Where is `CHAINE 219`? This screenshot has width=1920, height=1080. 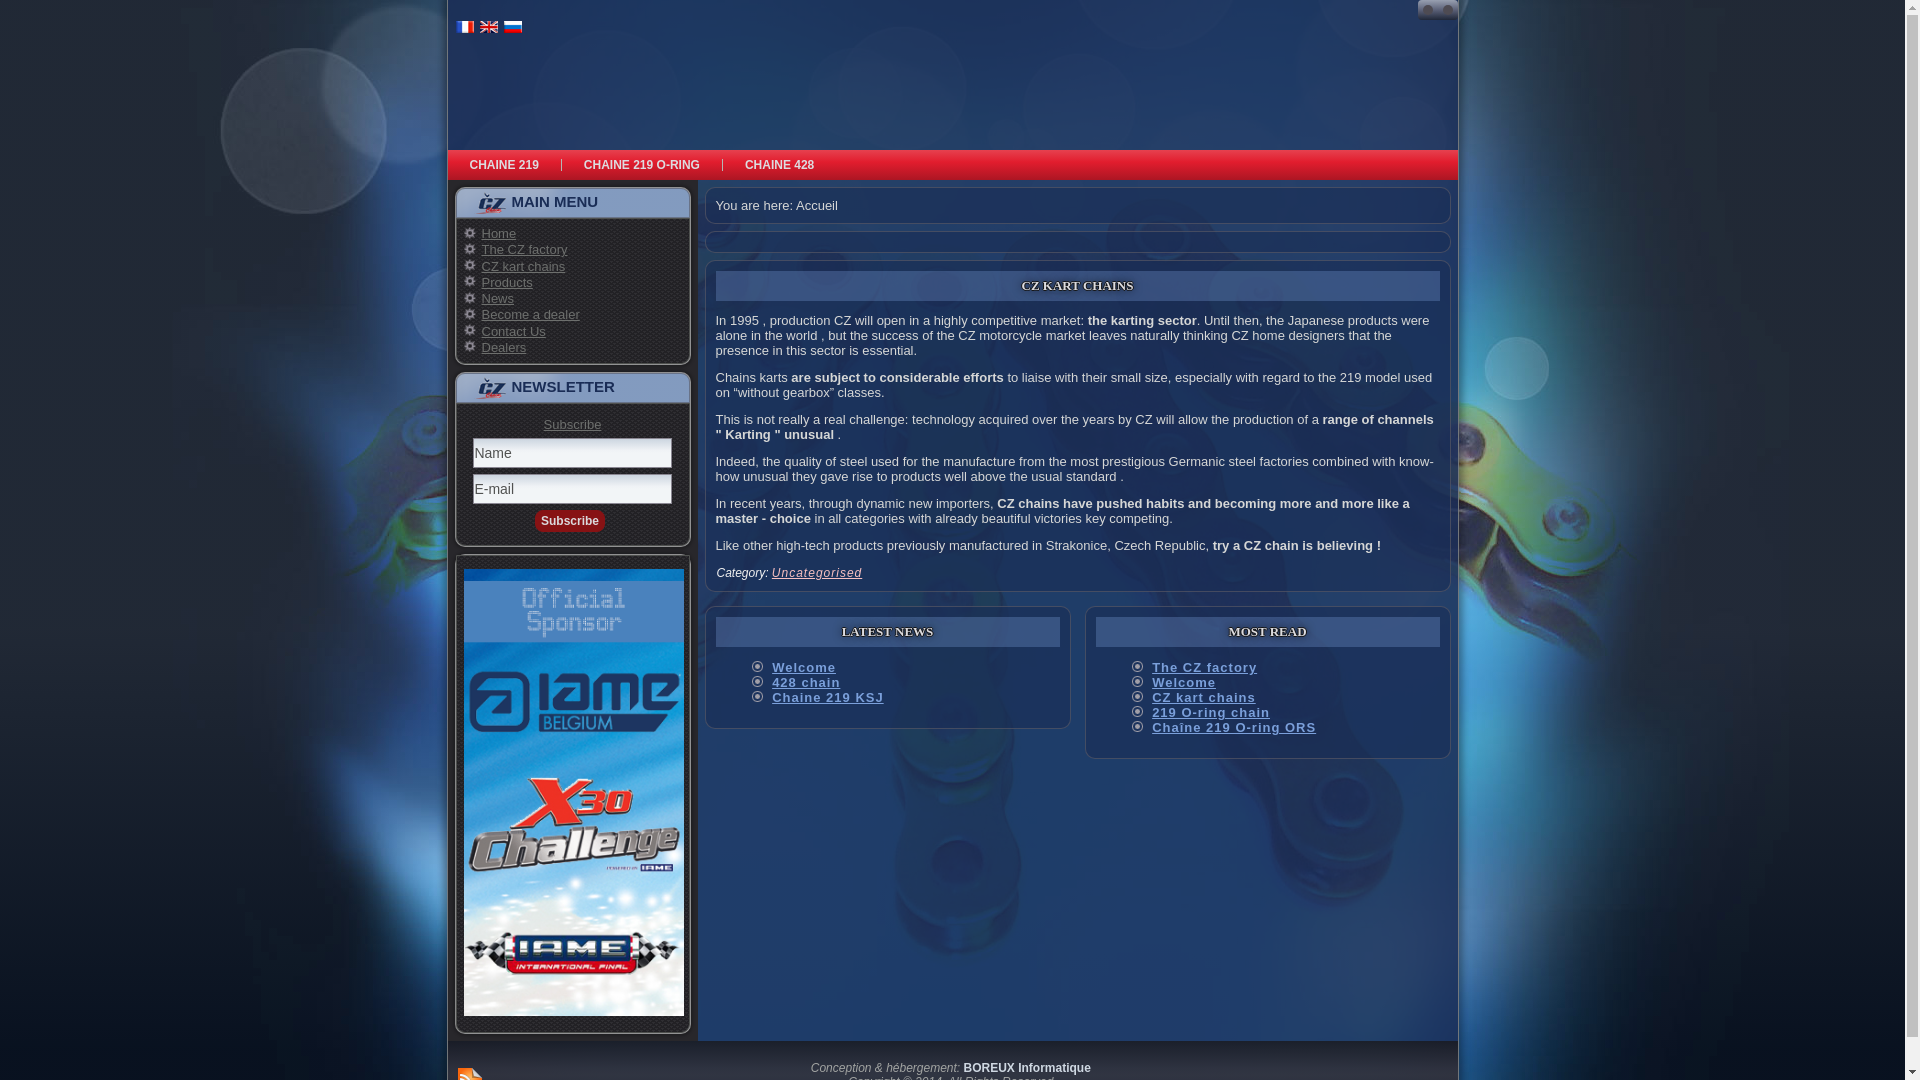
CHAINE 219 is located at coordinates (504, 165).